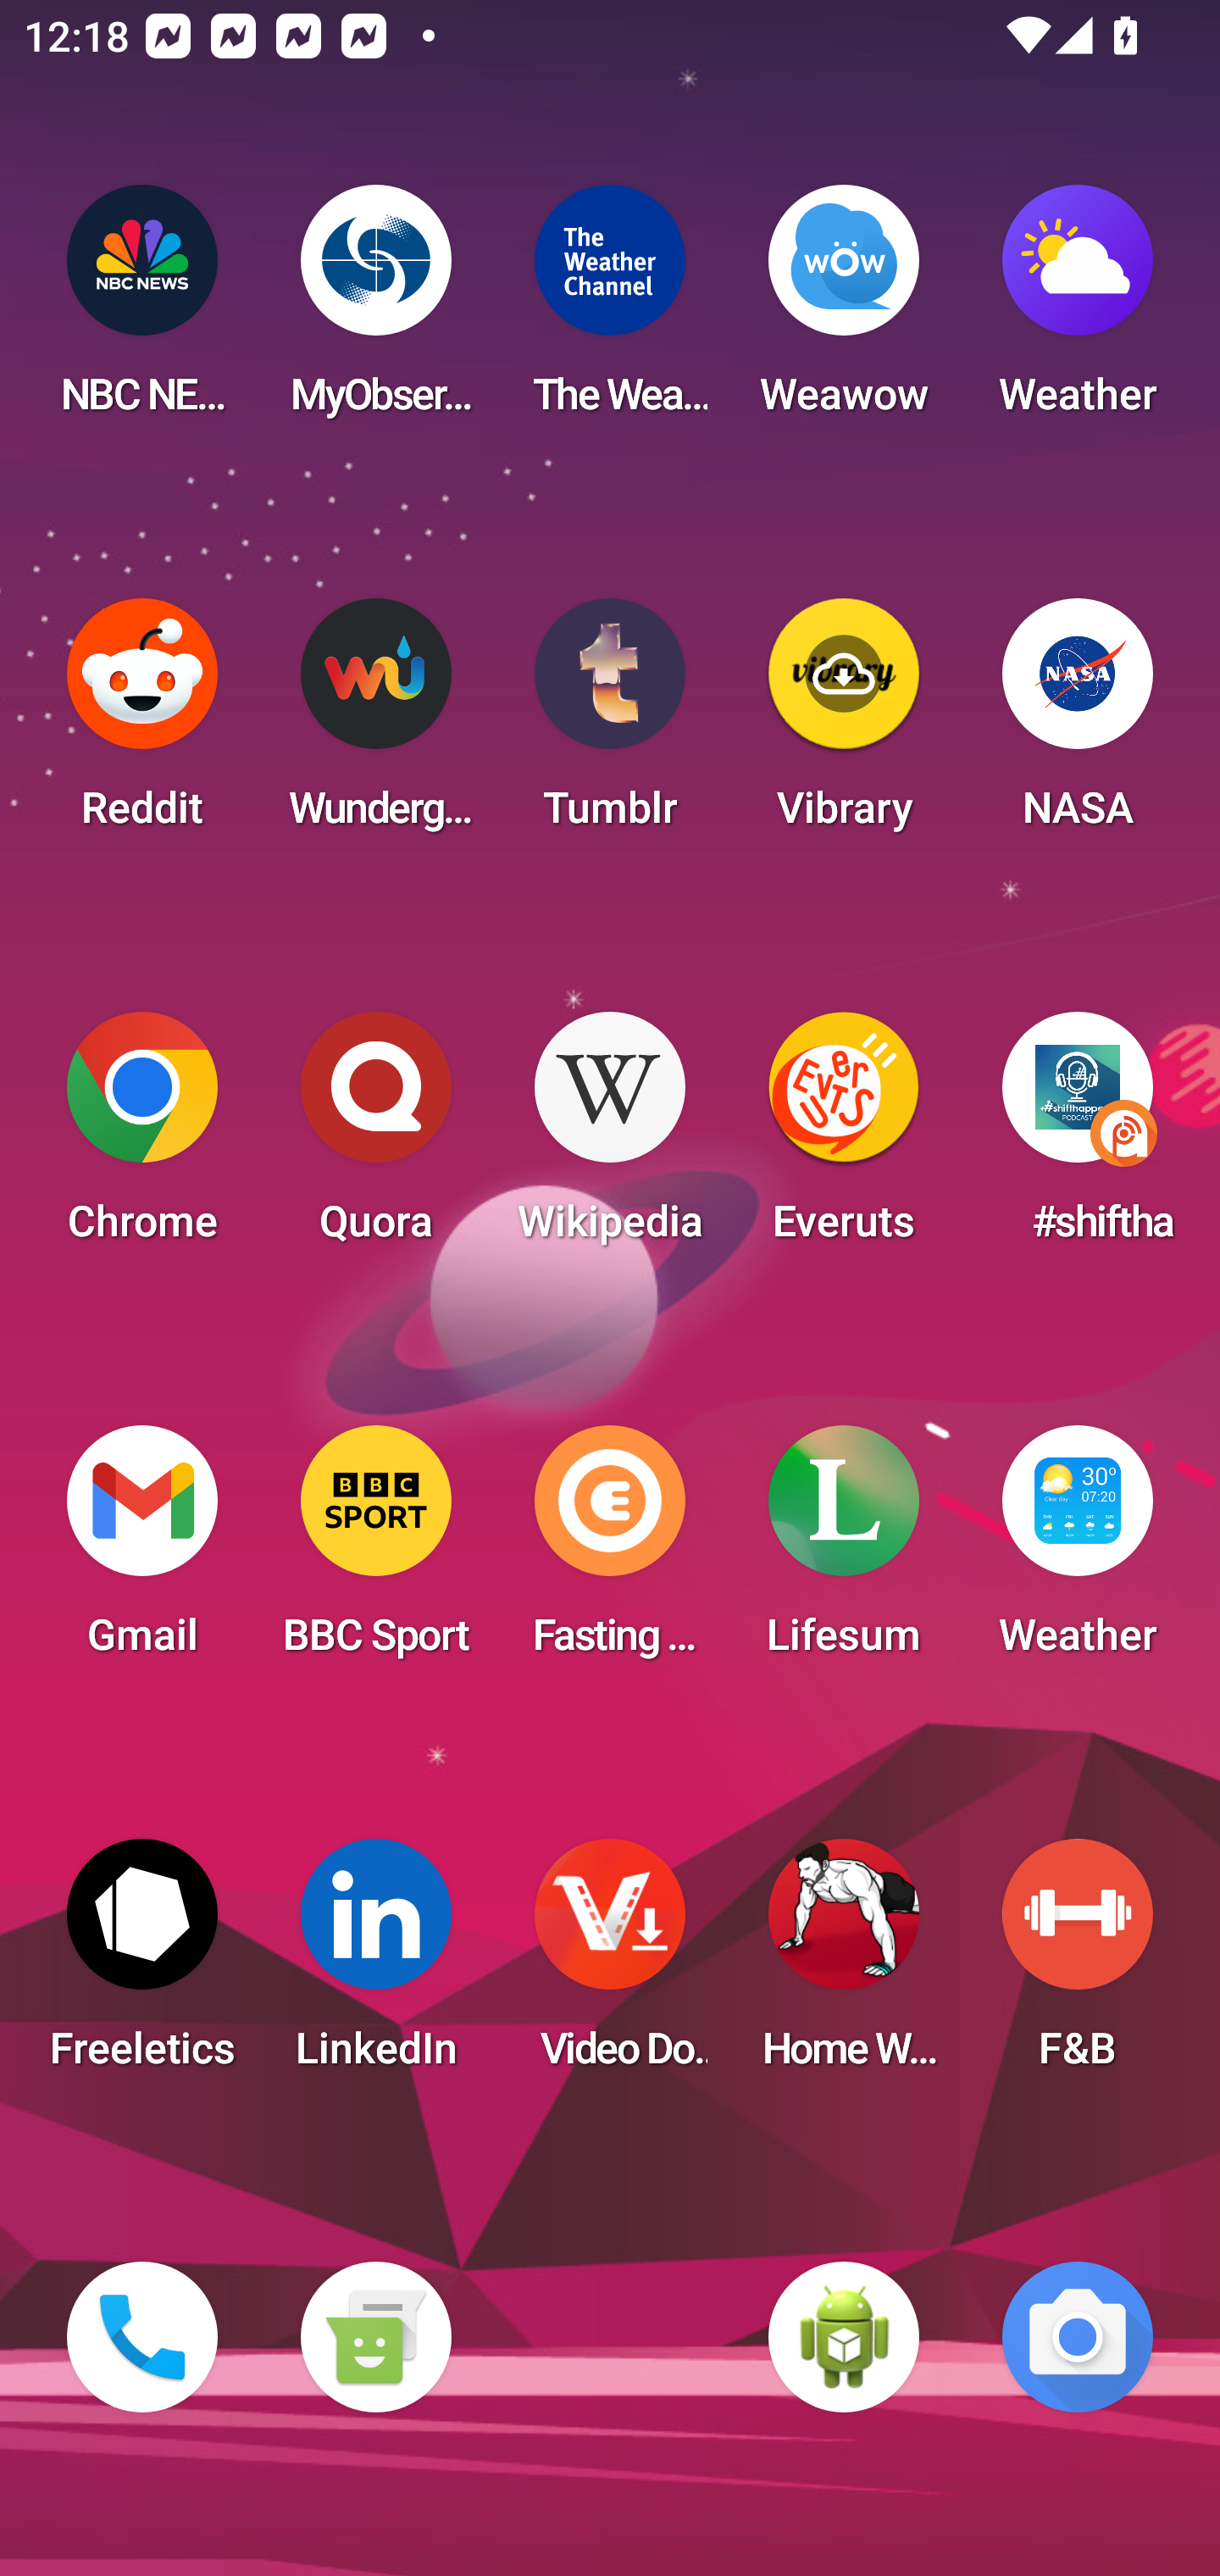 The height and width of the screenshot is (2576, 1220). I want to click on Weawow, so click(844, 310).